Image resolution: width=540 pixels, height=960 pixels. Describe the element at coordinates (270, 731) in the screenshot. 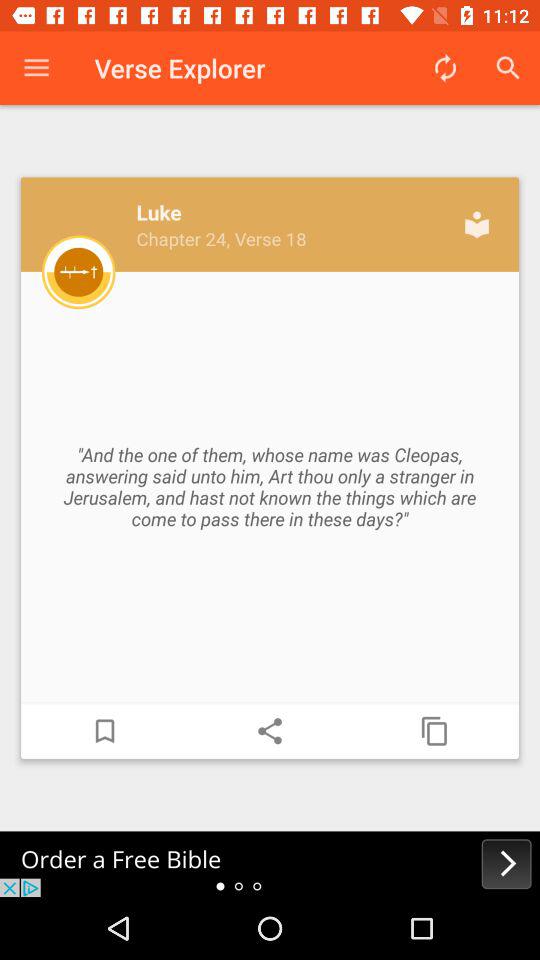

I see `share` at that location.